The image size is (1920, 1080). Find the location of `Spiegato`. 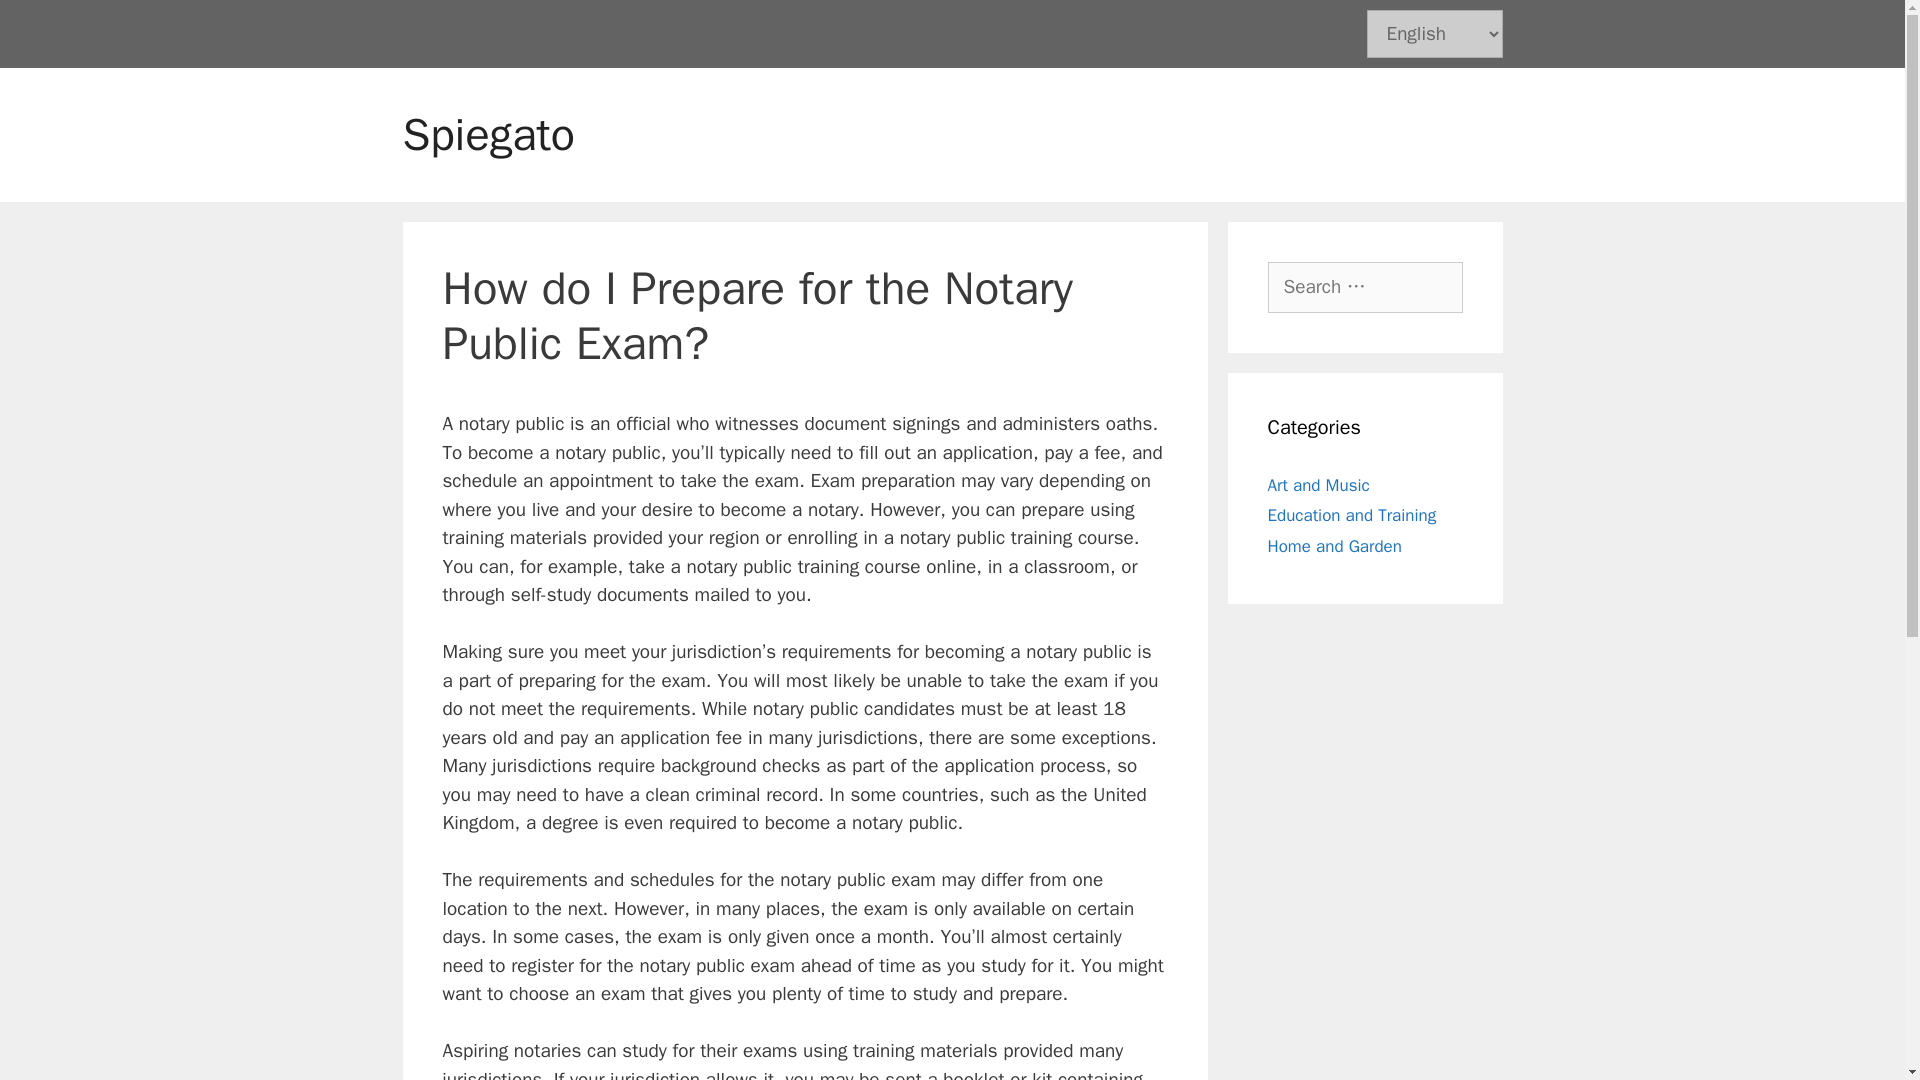

Spiegato is located at coordinates (488, 134).